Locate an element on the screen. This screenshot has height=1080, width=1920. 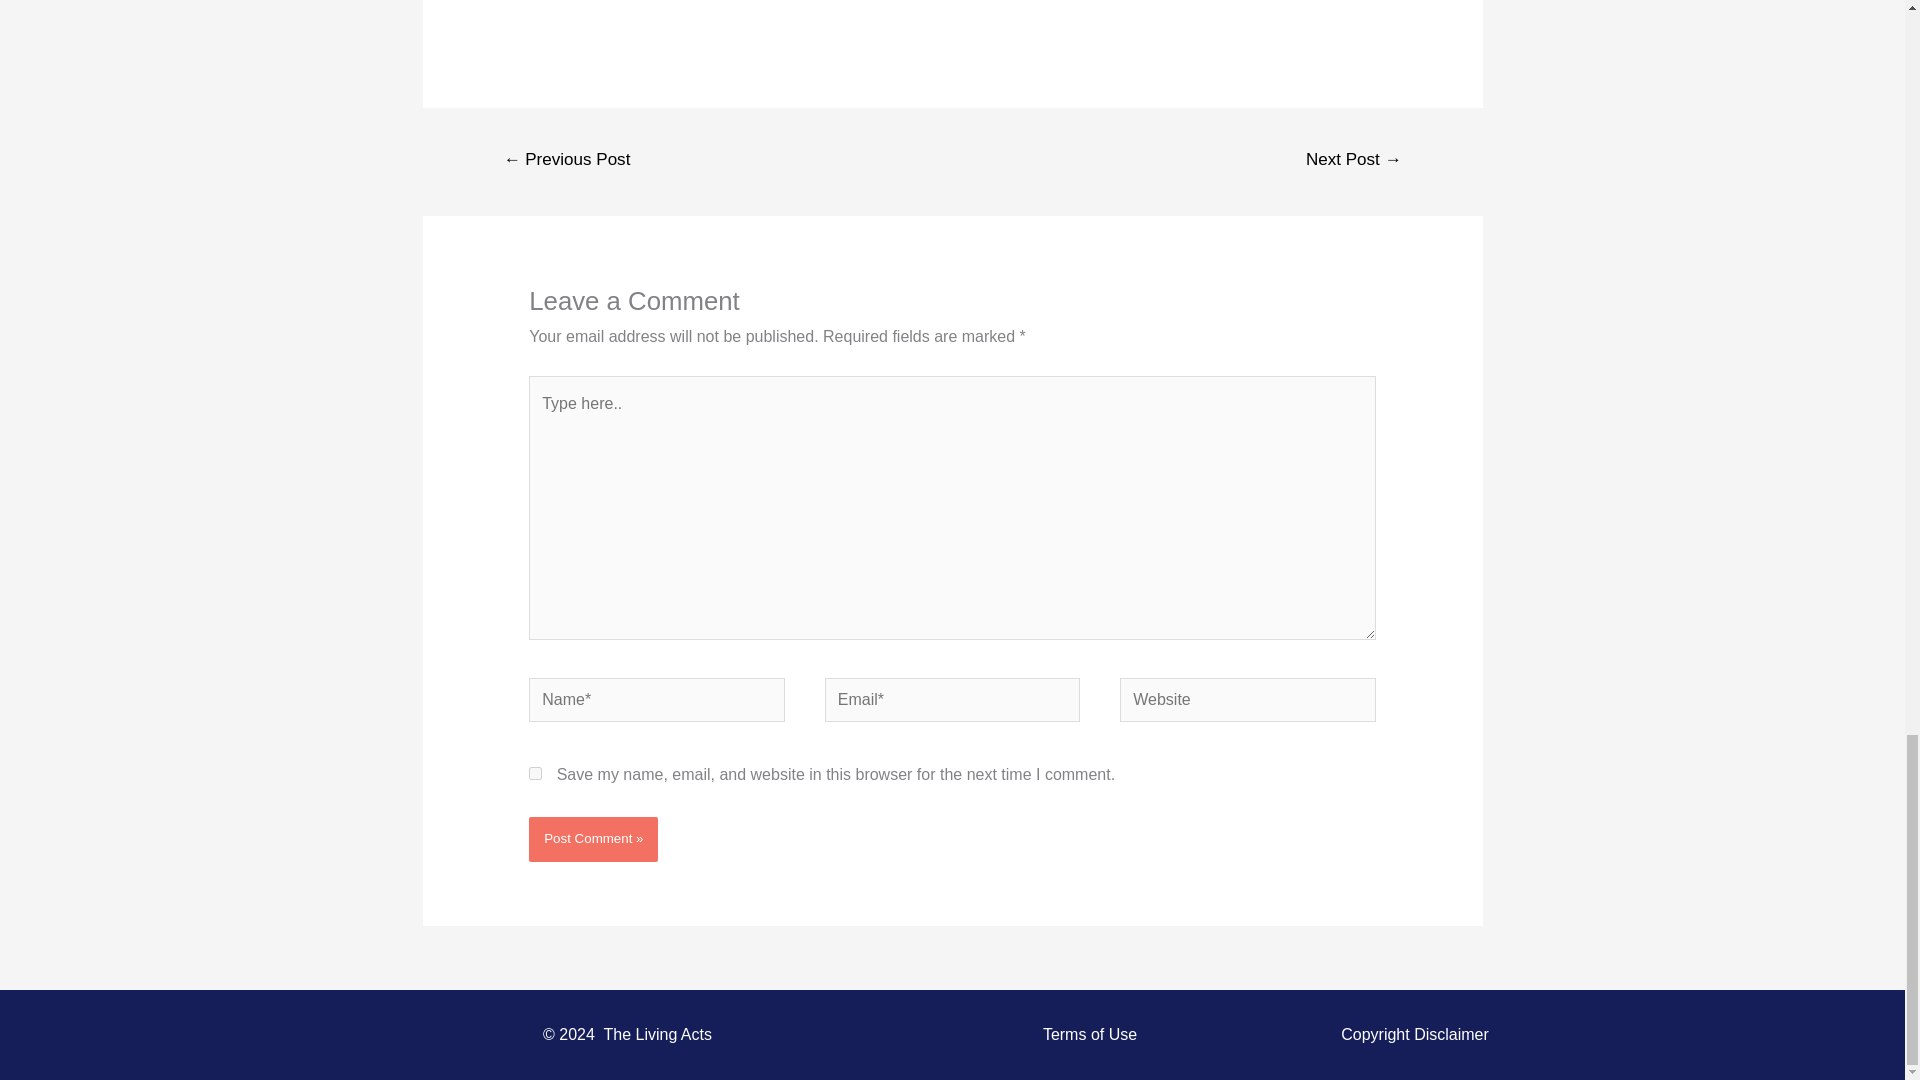
Copyright Disclaimer is located at coordinates (1414, 1034).